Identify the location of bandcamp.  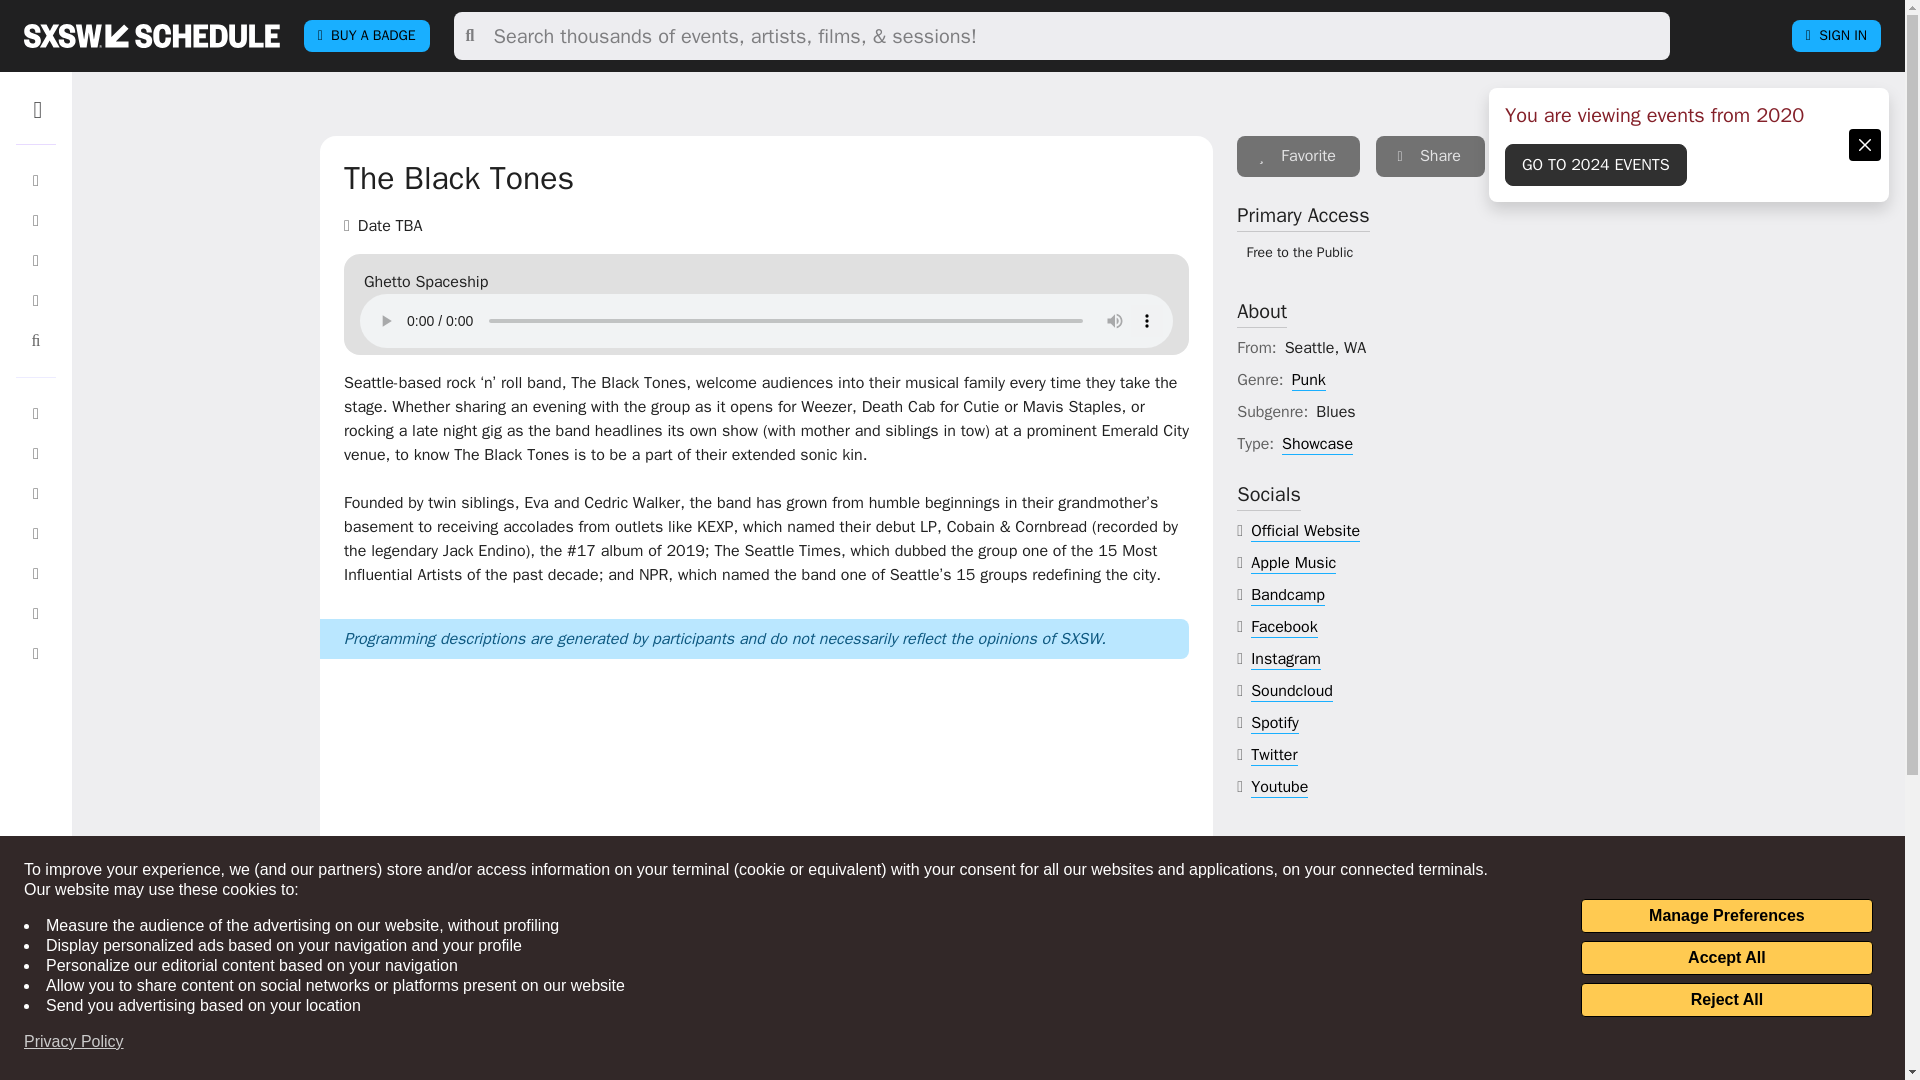
(1288, 595).